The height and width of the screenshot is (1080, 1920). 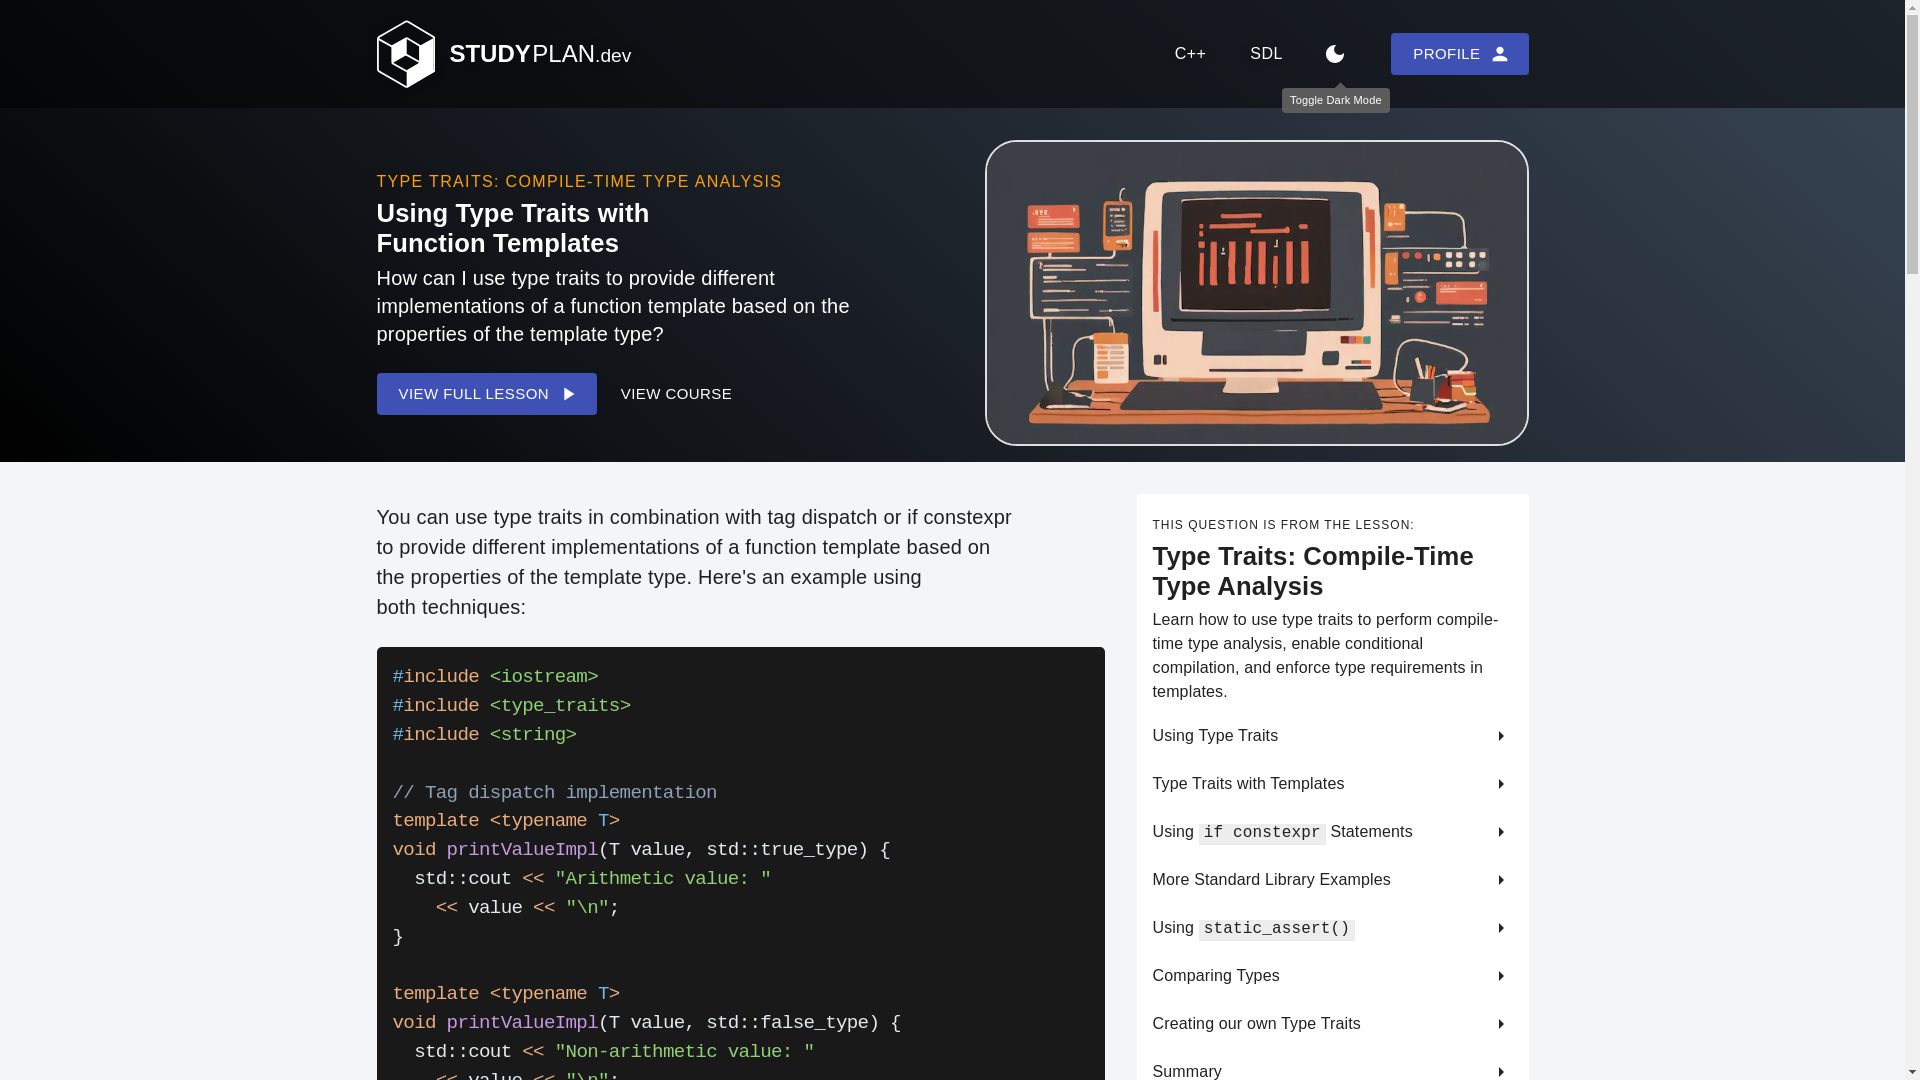 What do you see at coordinates (1459, 54) in the screenshot?
I see `PROFILE` at bounding box center [1459, 54].